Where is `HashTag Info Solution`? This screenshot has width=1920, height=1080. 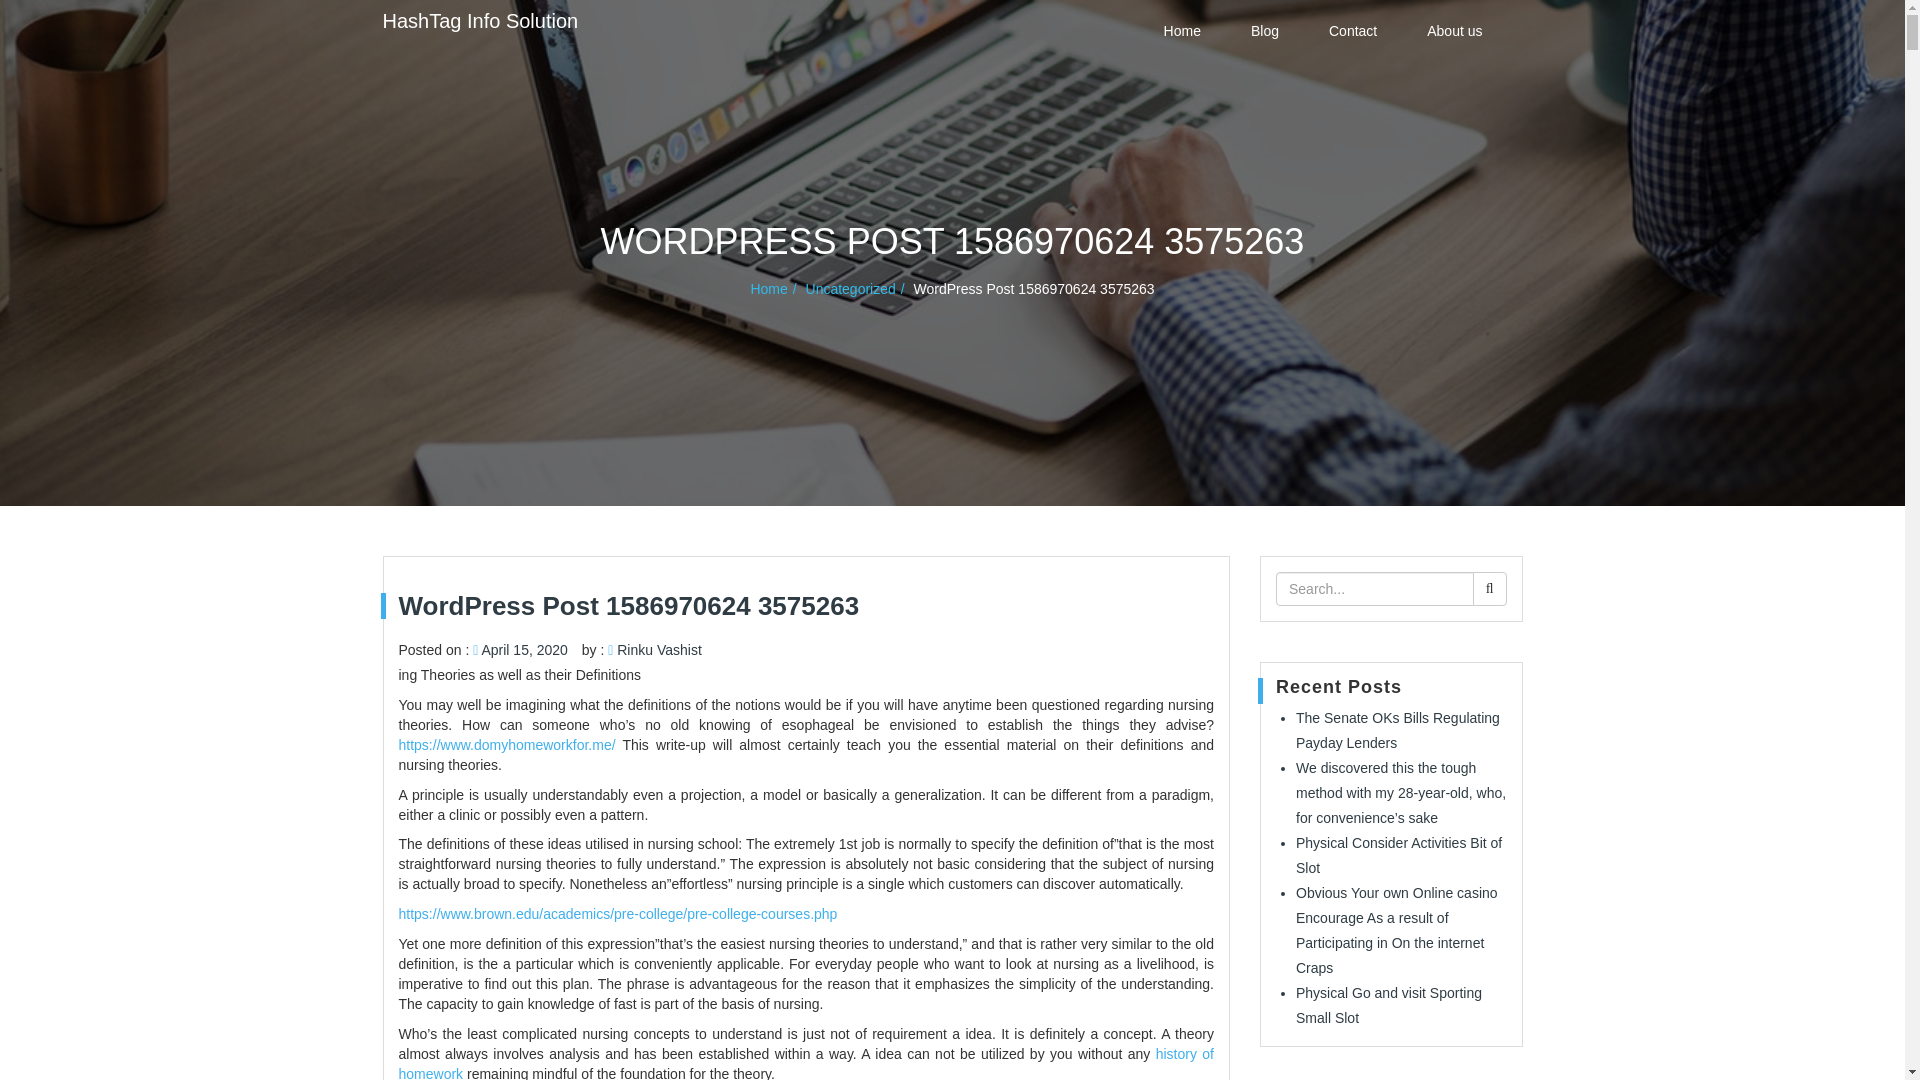 HashTag Info Solution is located at coordinates (480, 20).